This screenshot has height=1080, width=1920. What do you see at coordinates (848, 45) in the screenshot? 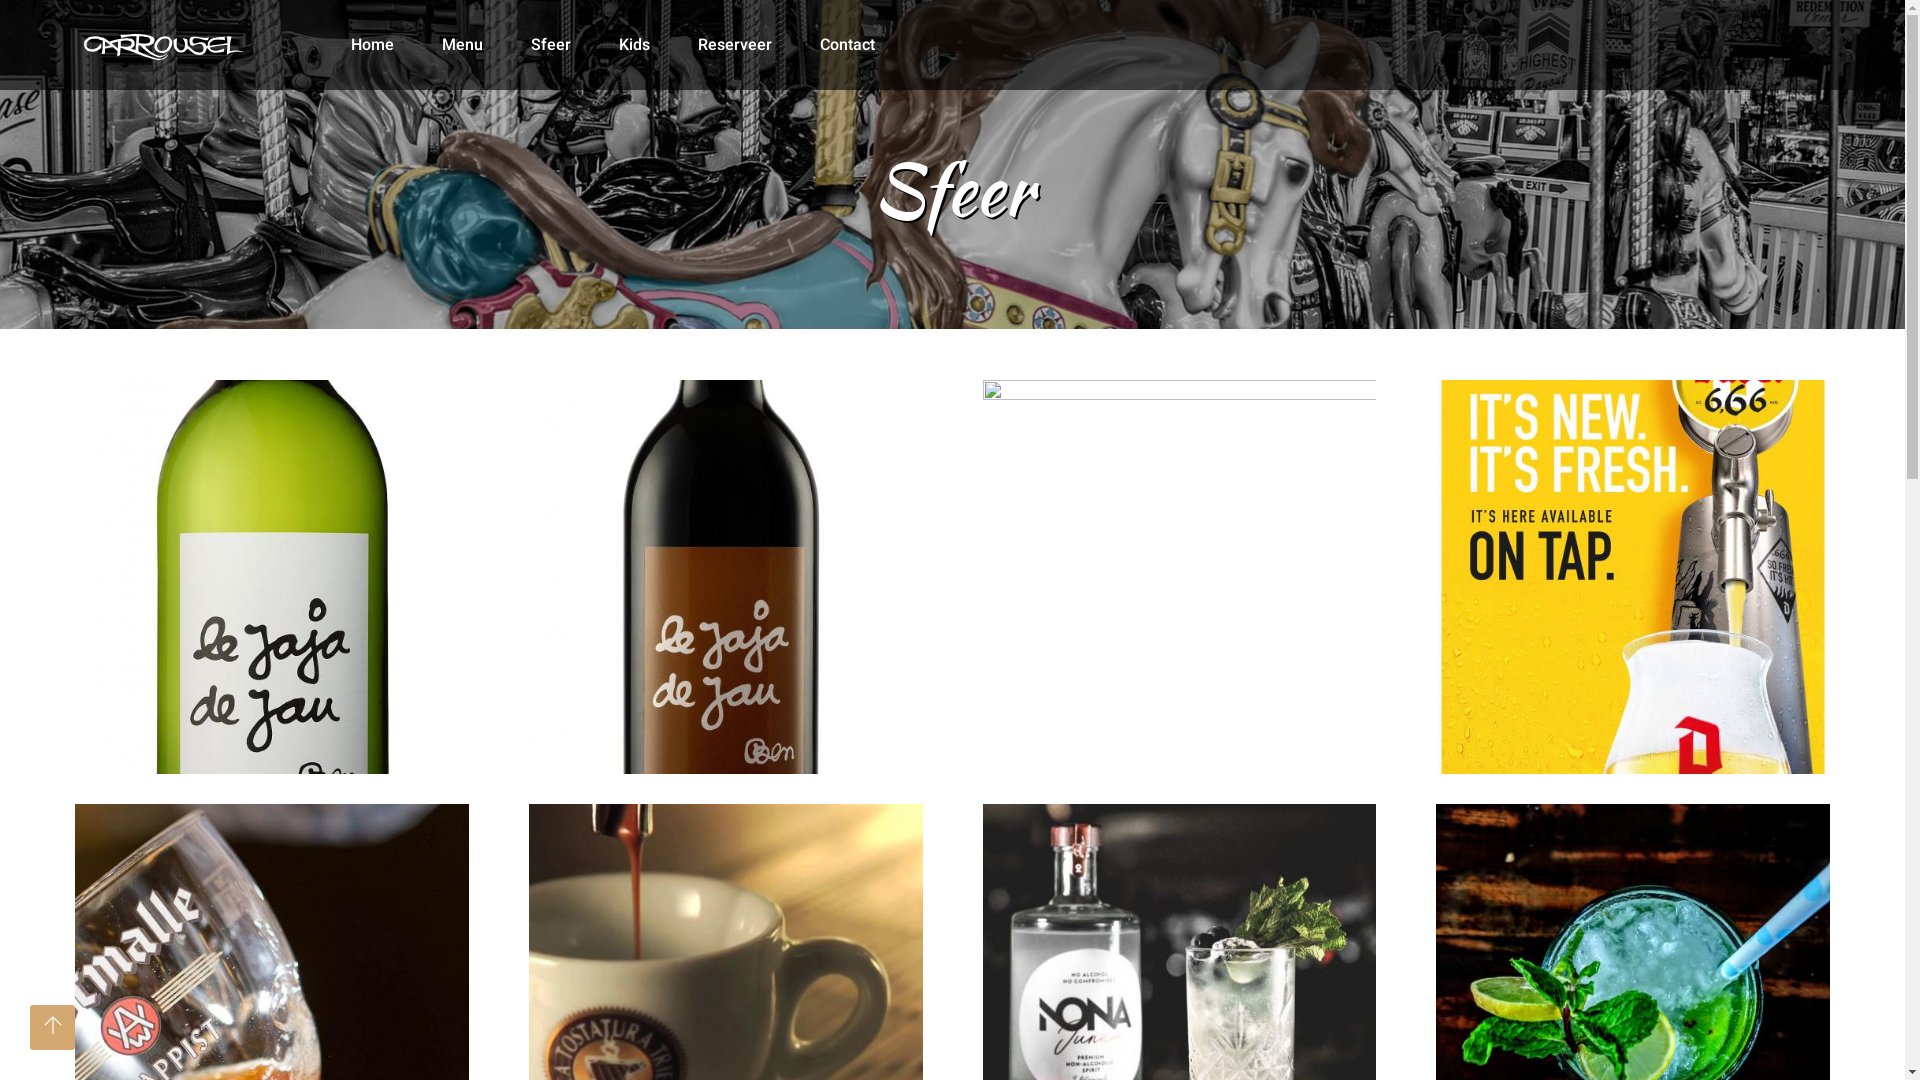
I see `Contact` at bounding box center [848, 45].